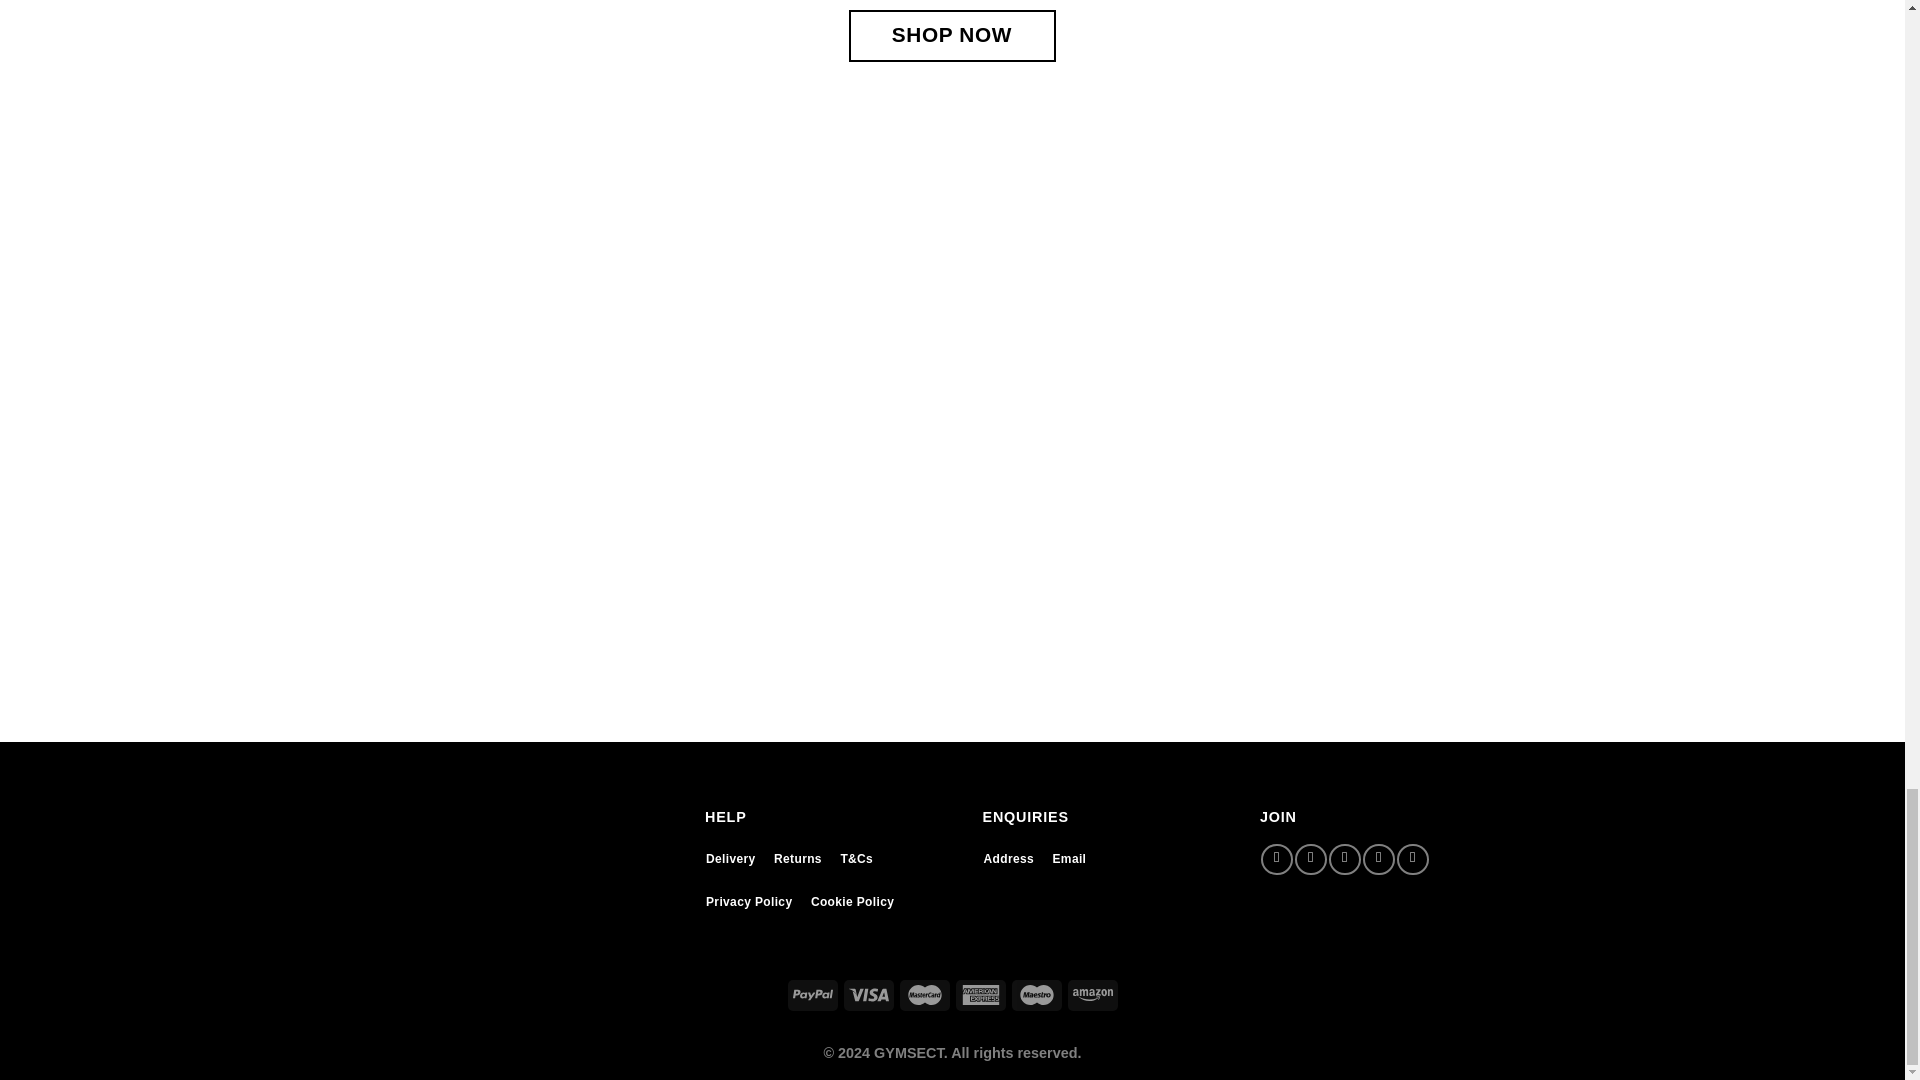 The height and width of the screenshot is (1080, 1920). I want to click on Delivery, so click(730, 858).